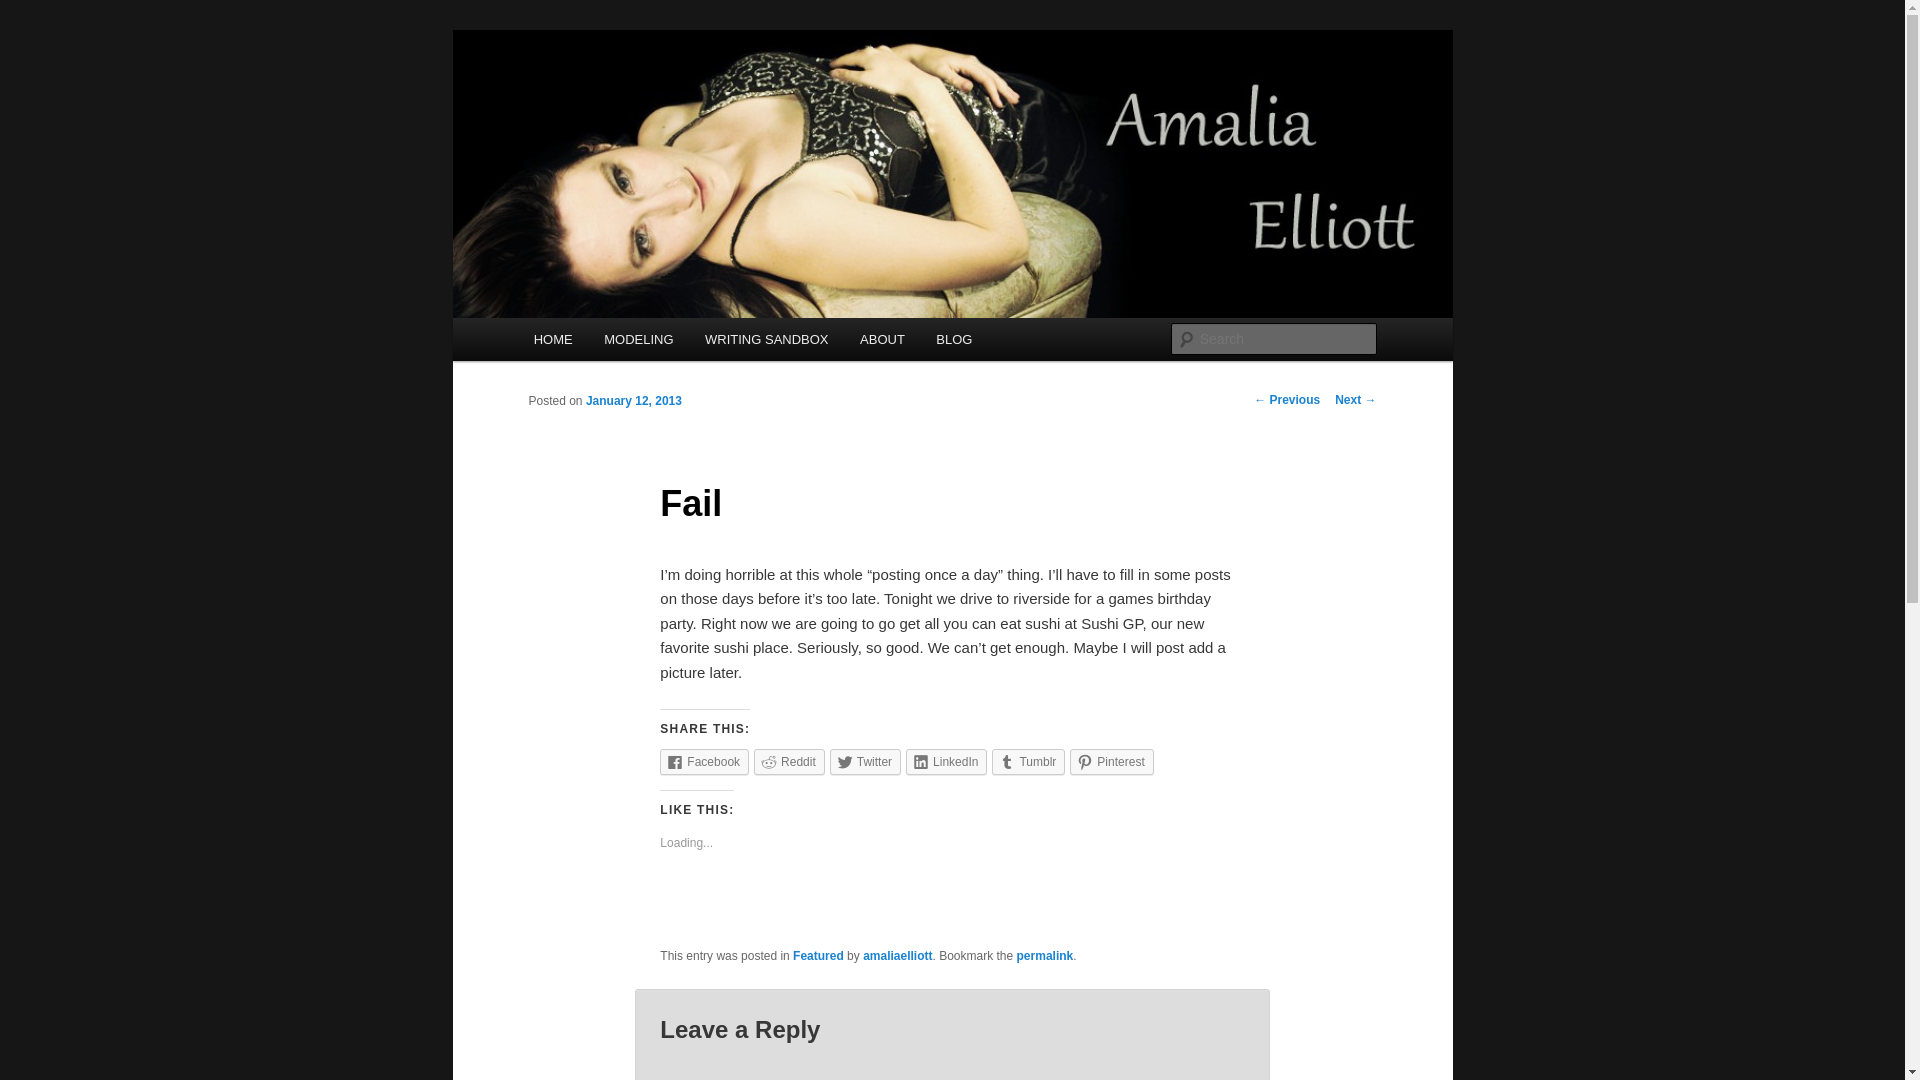 Image resolution: width=1920 pixels, height=1080 pixels. What do you see at coordinates (1028, 762) in the screenshot?
I see `Tumblr` at bounding box center [1028, 762].